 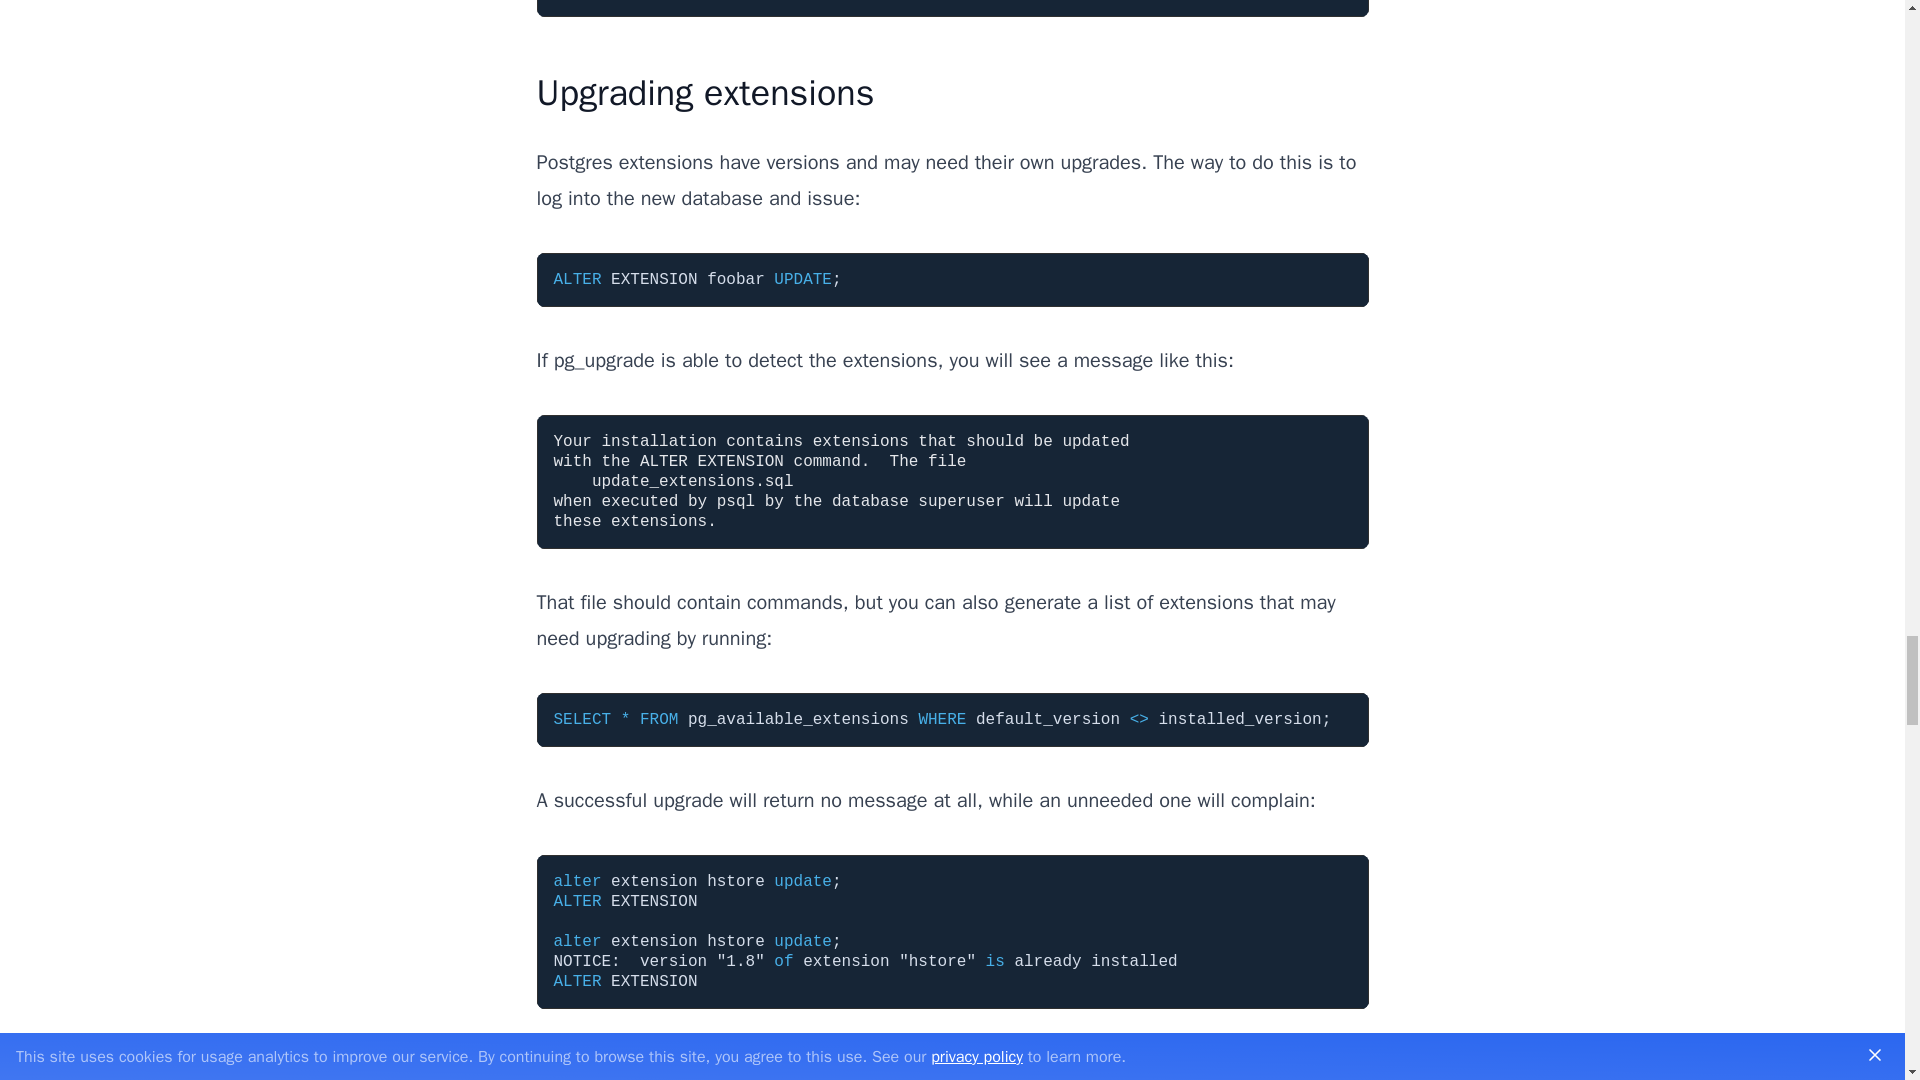 I want to click on Upgrading extensions, so click(x=704, y=92).